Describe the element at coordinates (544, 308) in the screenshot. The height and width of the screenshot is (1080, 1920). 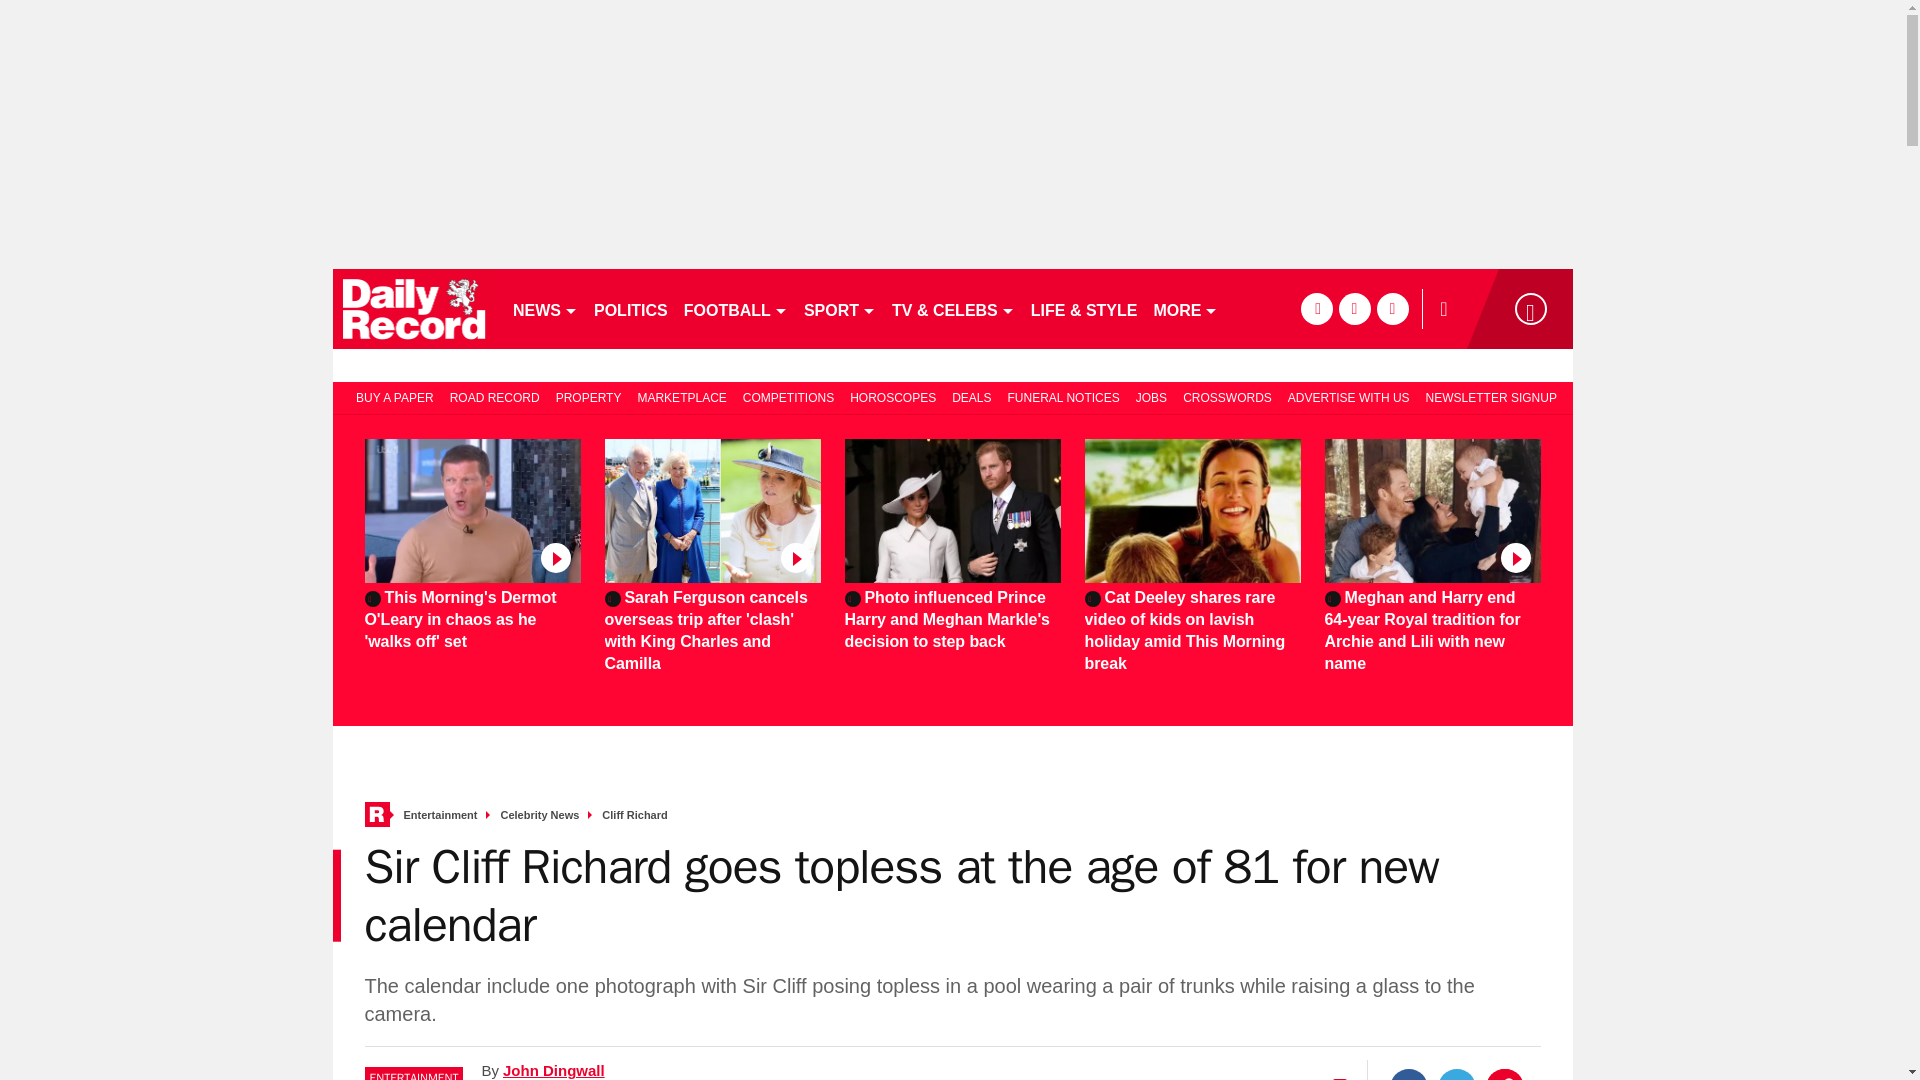
I see `NEWS` at that location.